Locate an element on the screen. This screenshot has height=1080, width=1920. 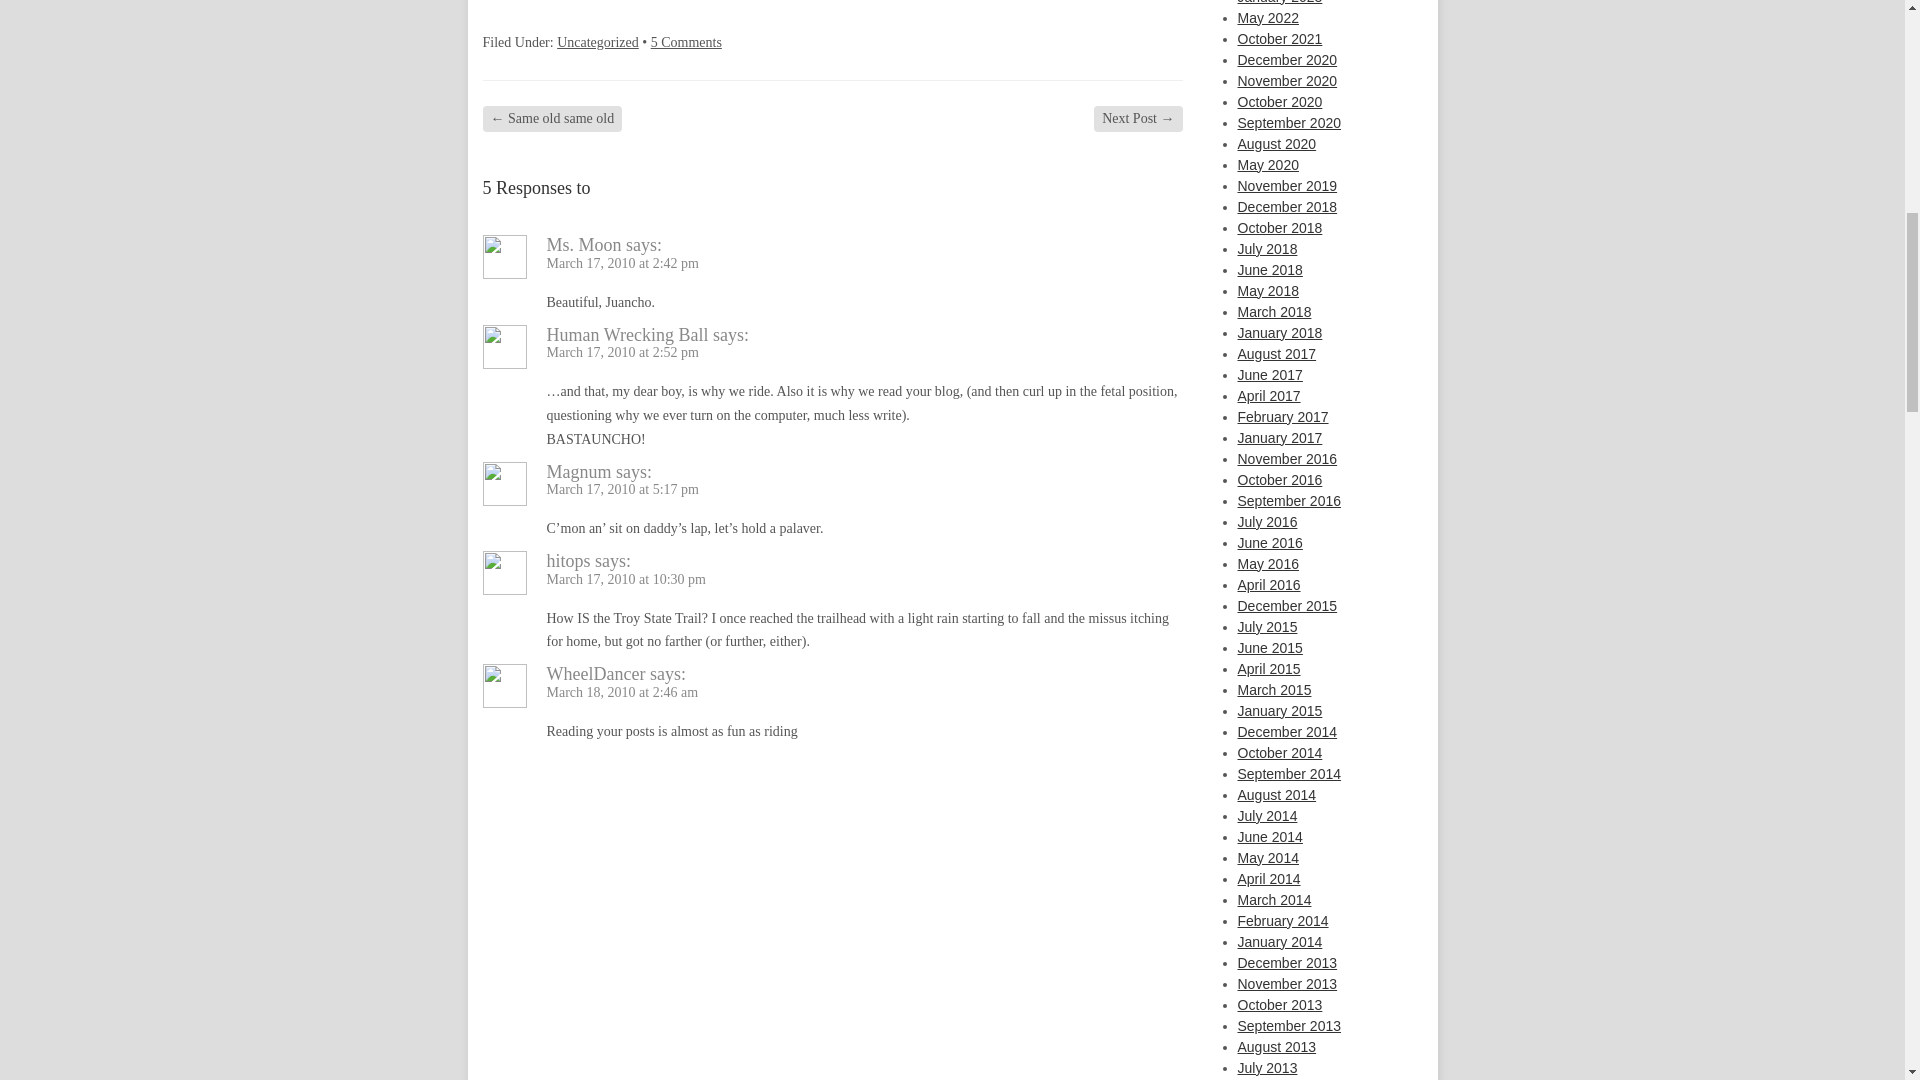
March 17, 2010 at 10:30 pm is located at coordinates (624, 580).